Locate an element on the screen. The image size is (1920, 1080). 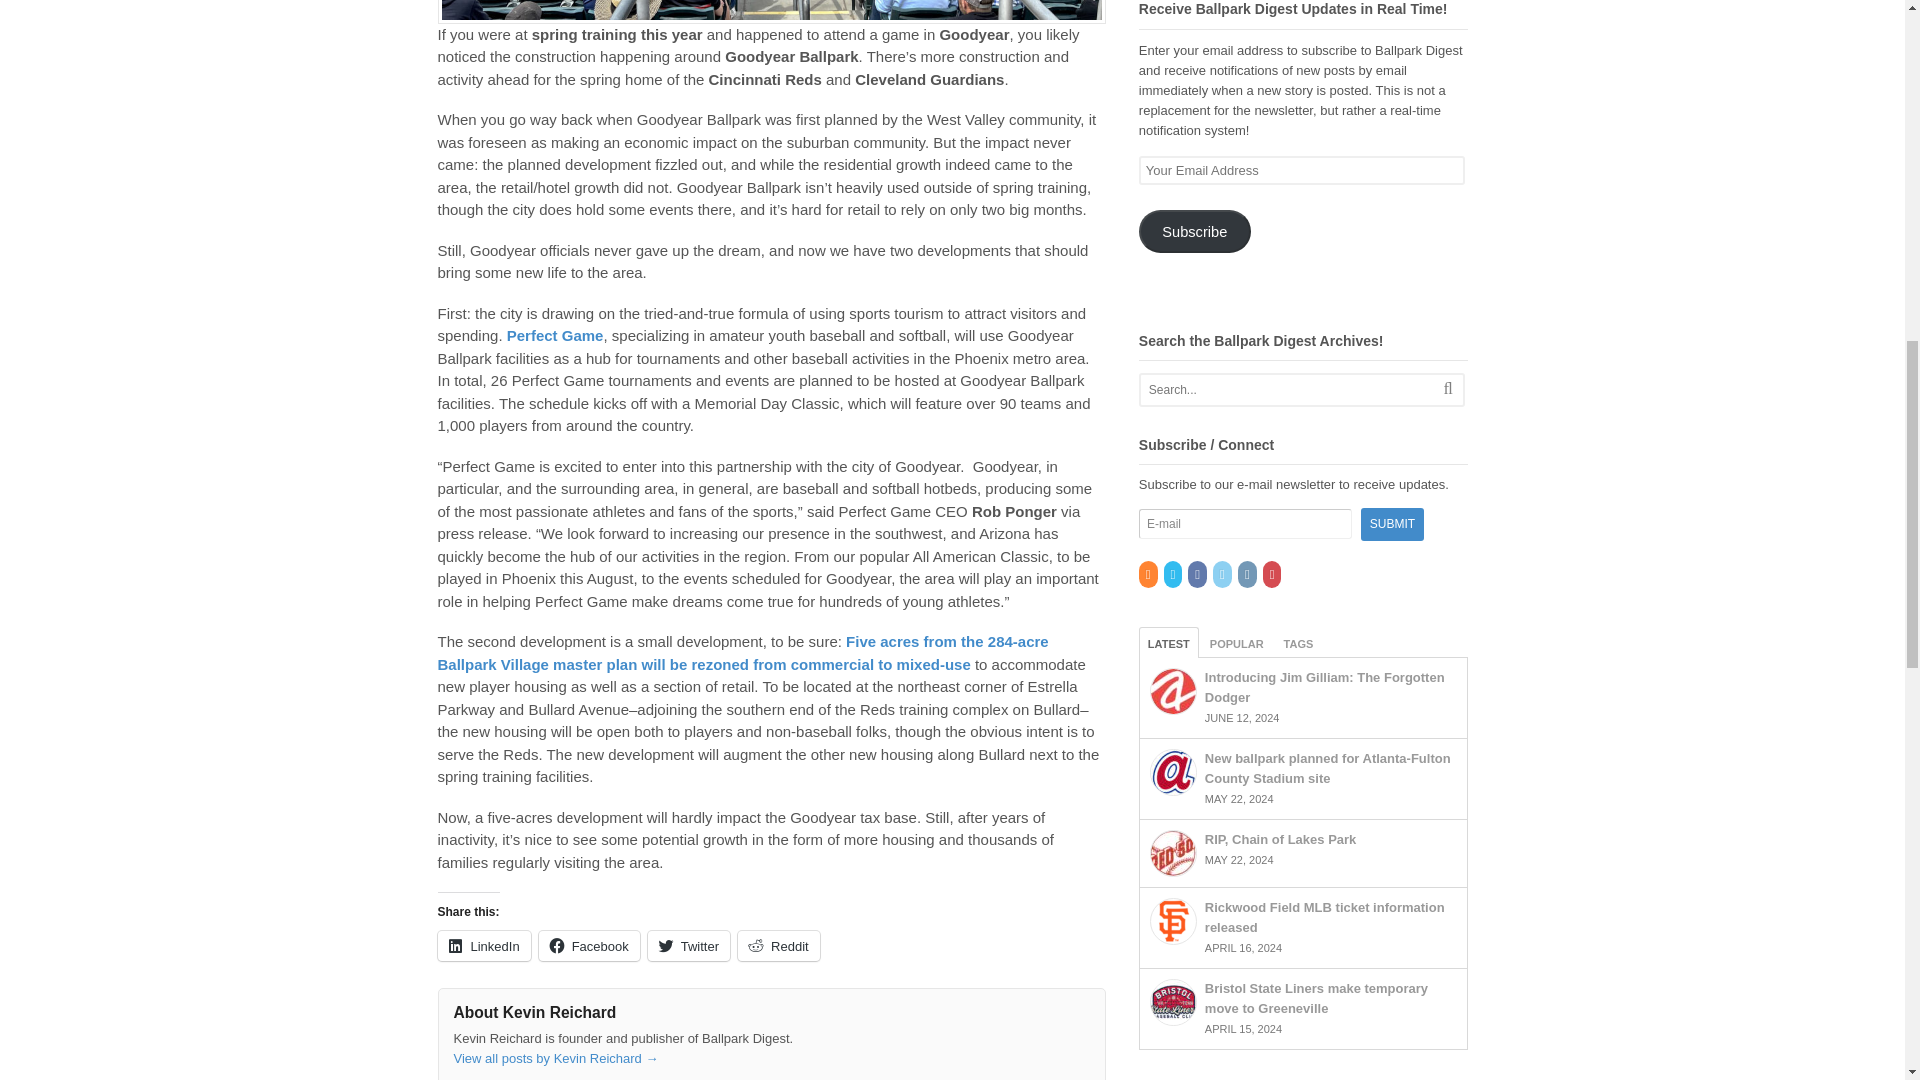
Submit is located at coordinates (1392, 524).